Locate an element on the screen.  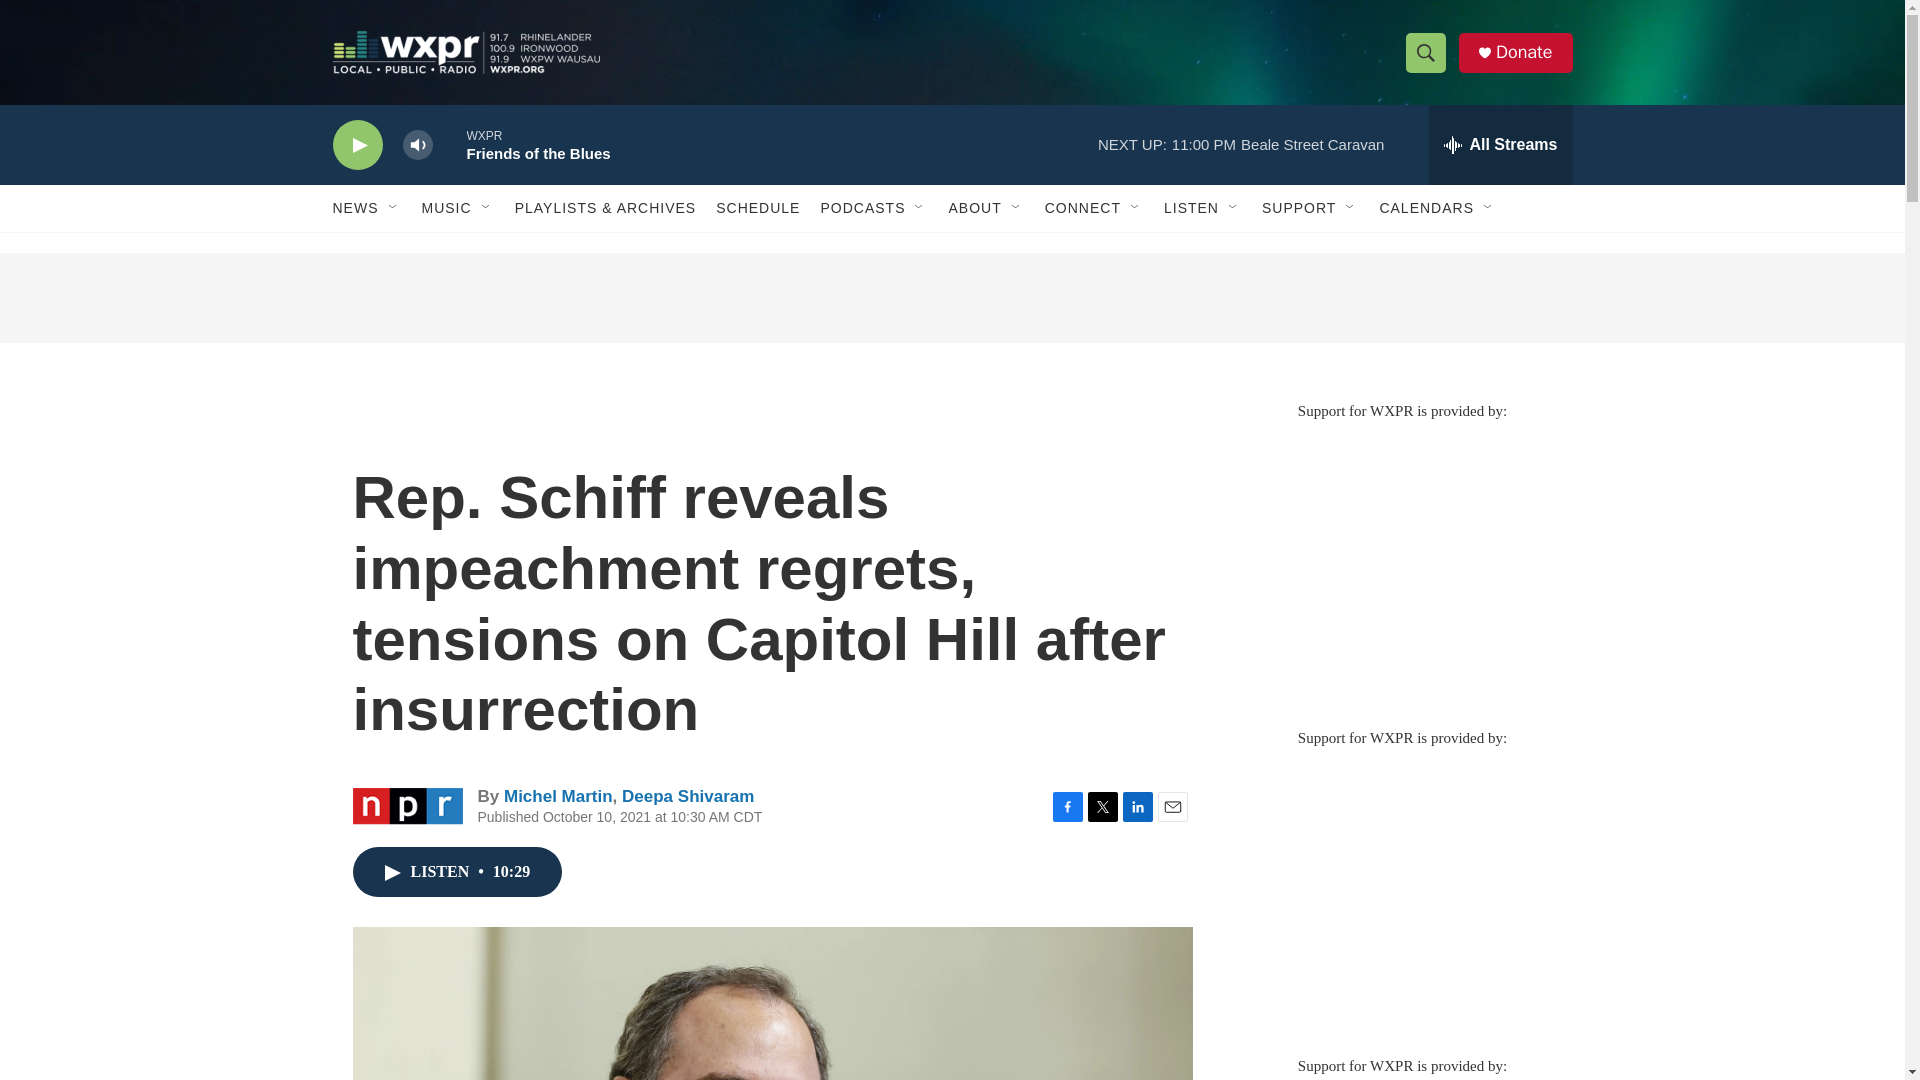
3rd party ad content is located at coordinates (1401, 564).